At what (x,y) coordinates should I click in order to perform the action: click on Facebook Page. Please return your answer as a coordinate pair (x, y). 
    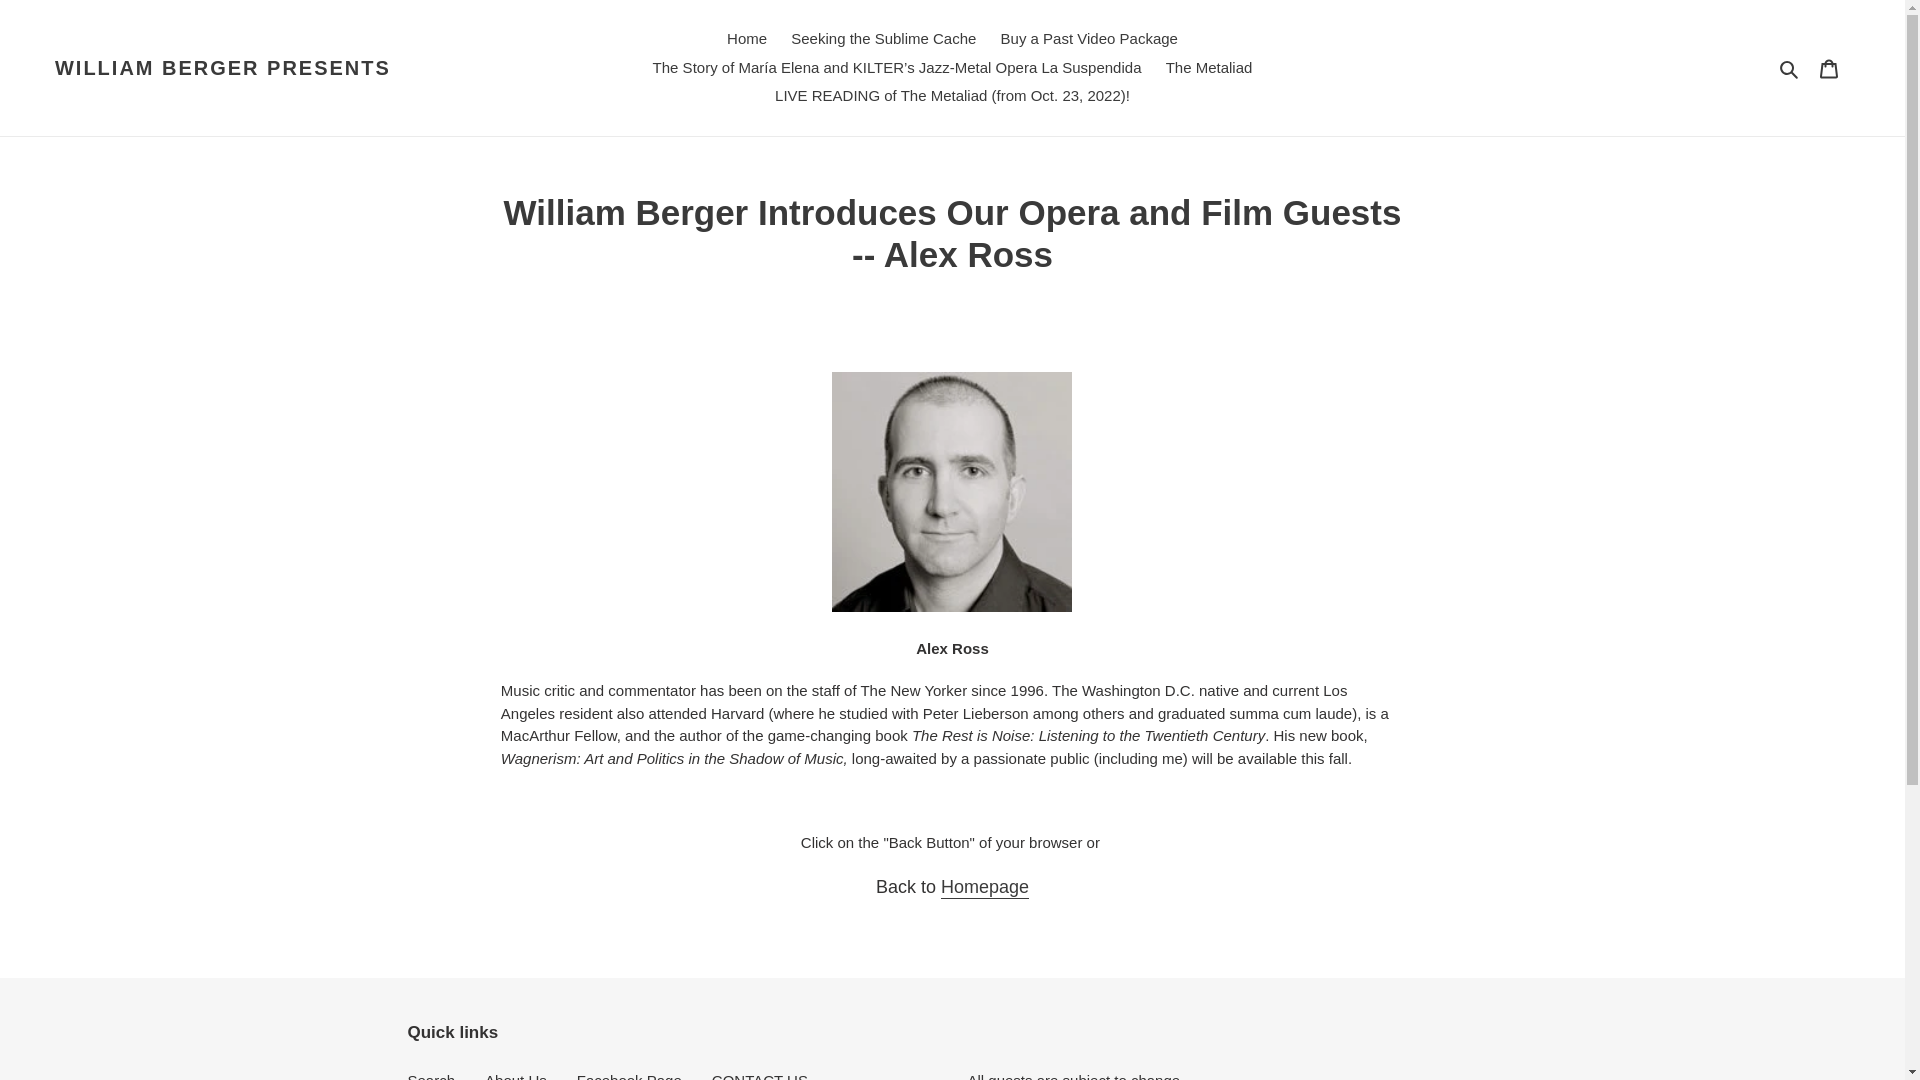
    Looking at the image, I should click on (629, 1076).